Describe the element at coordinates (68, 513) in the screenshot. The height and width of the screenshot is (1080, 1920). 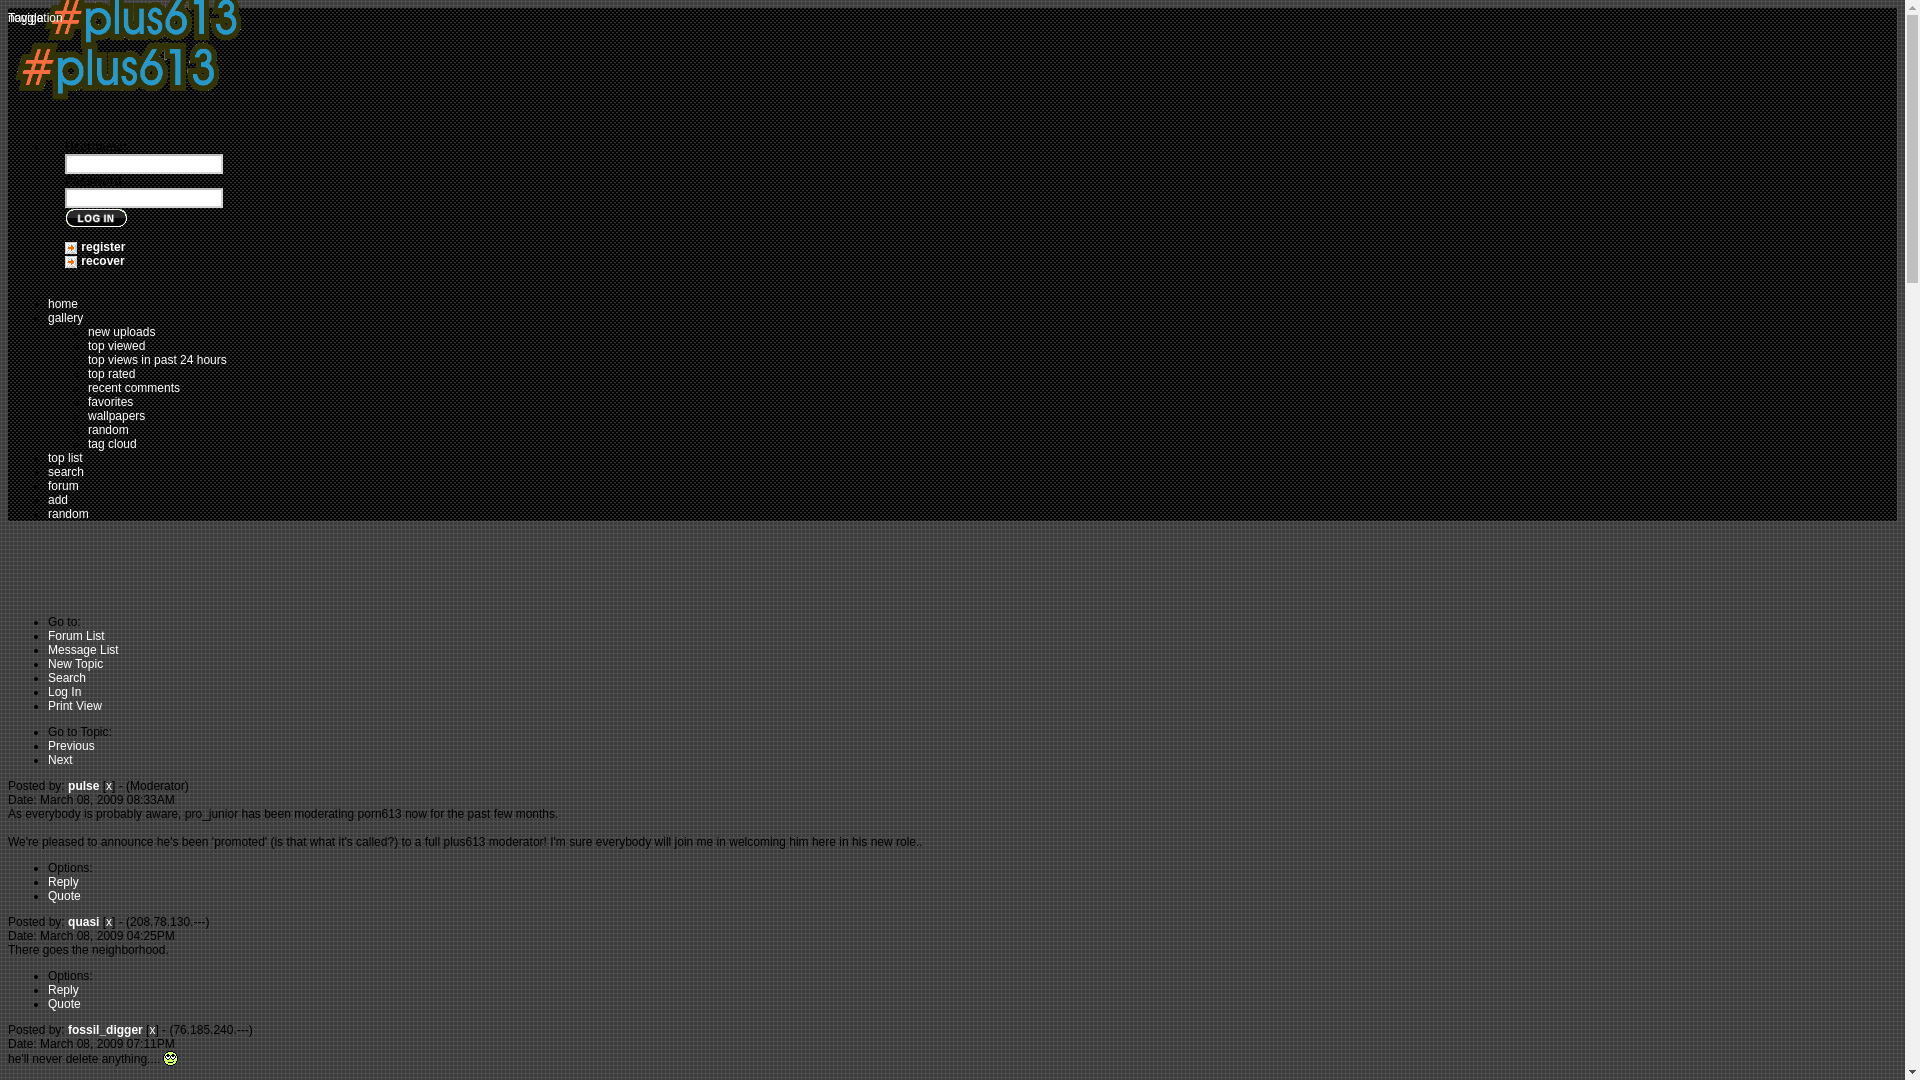
I see `random` at that location.